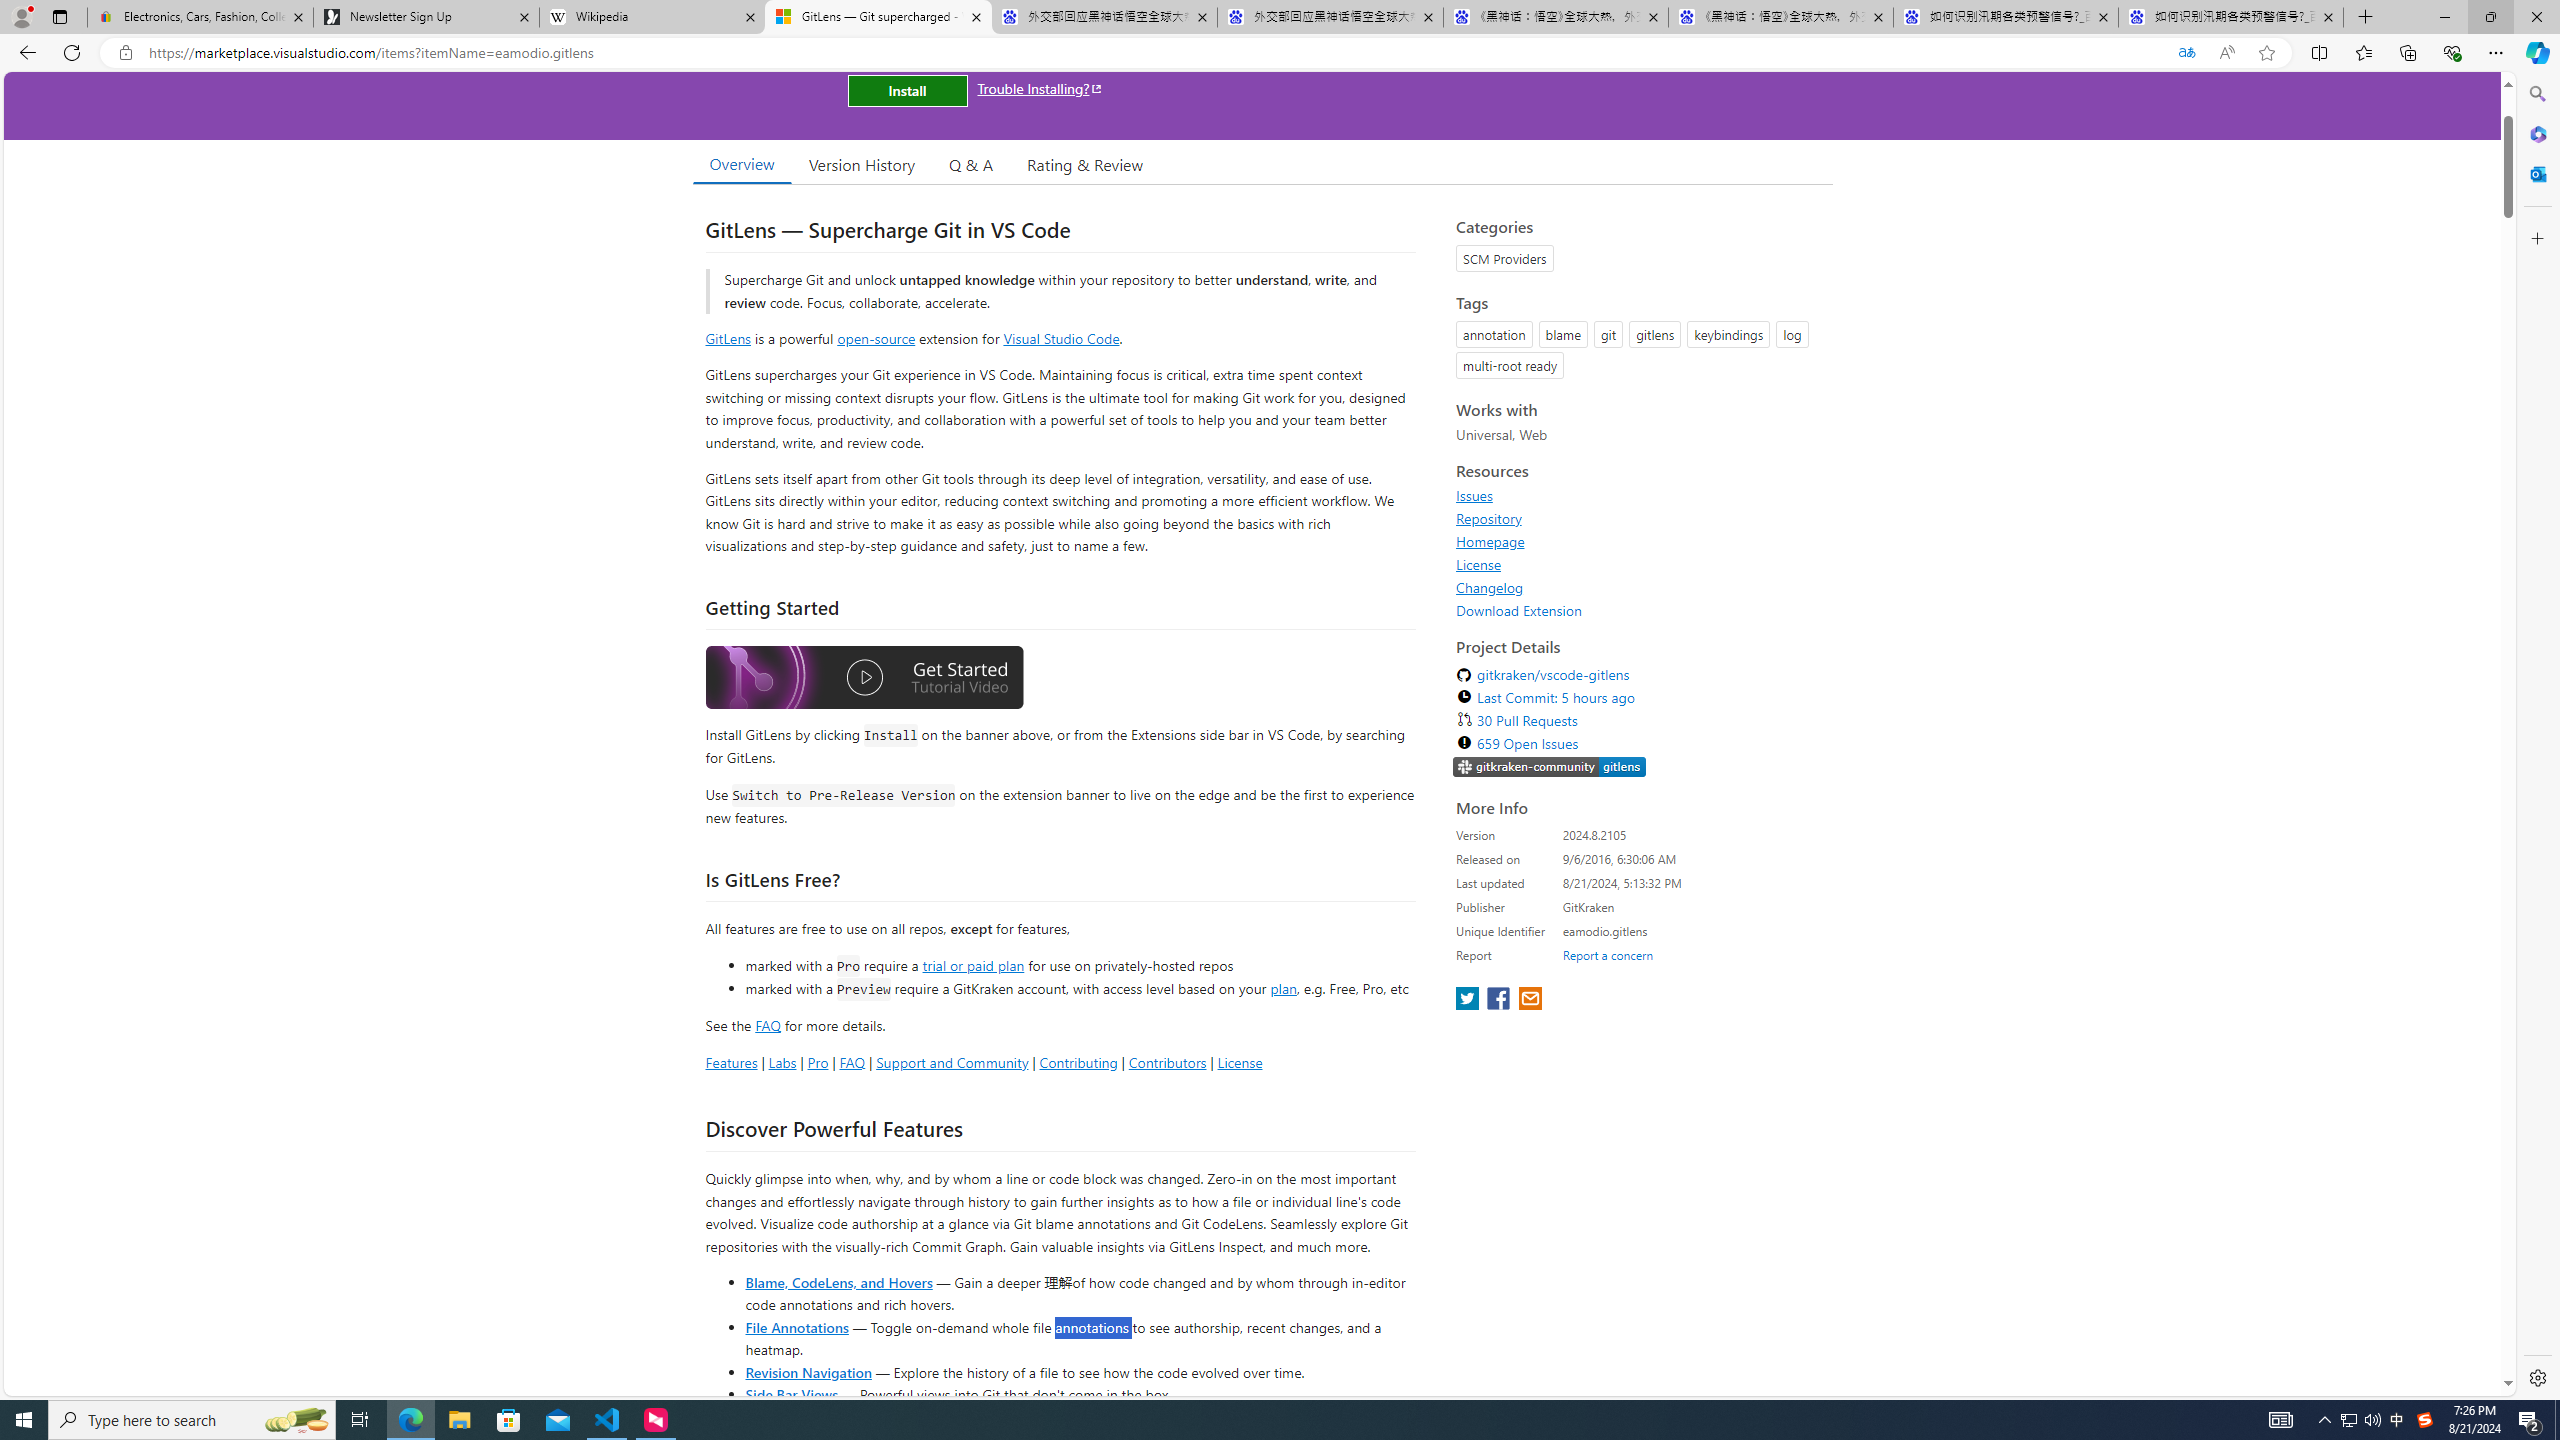  I want to click on Revision Navigation, so click(808, 1372).